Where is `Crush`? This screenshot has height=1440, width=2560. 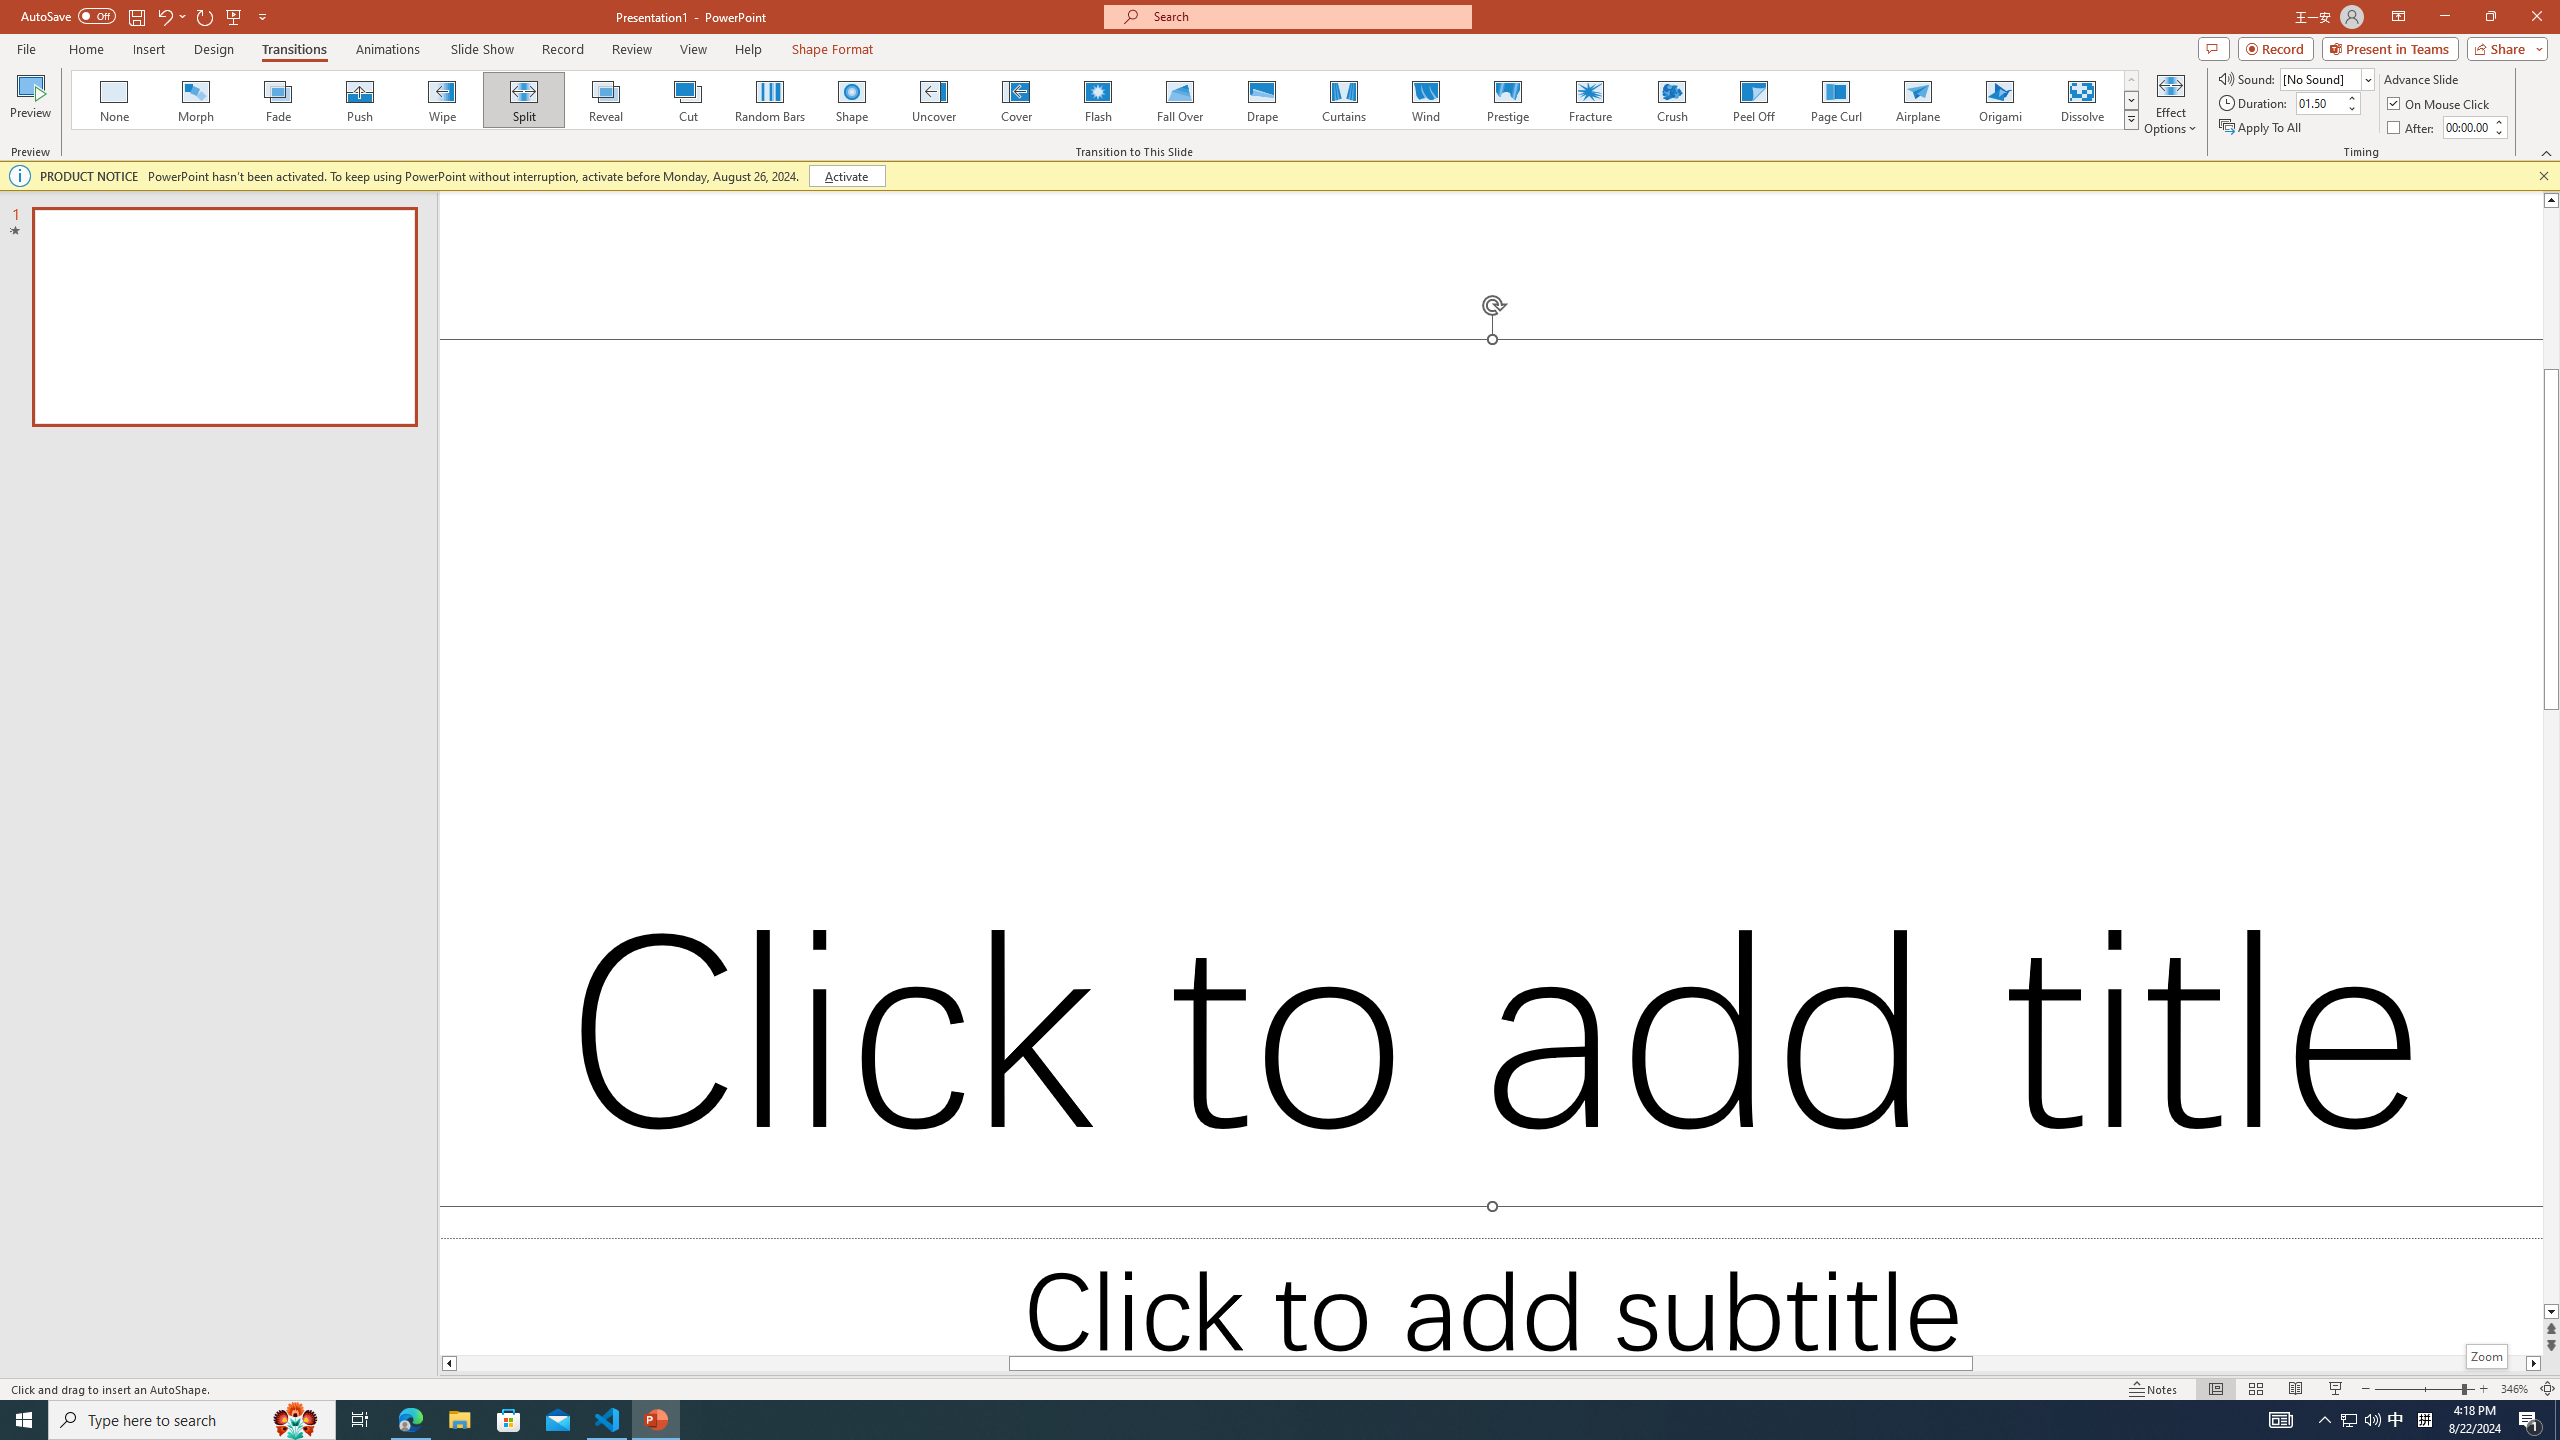 Crush is located at coordinates (1671, 100).